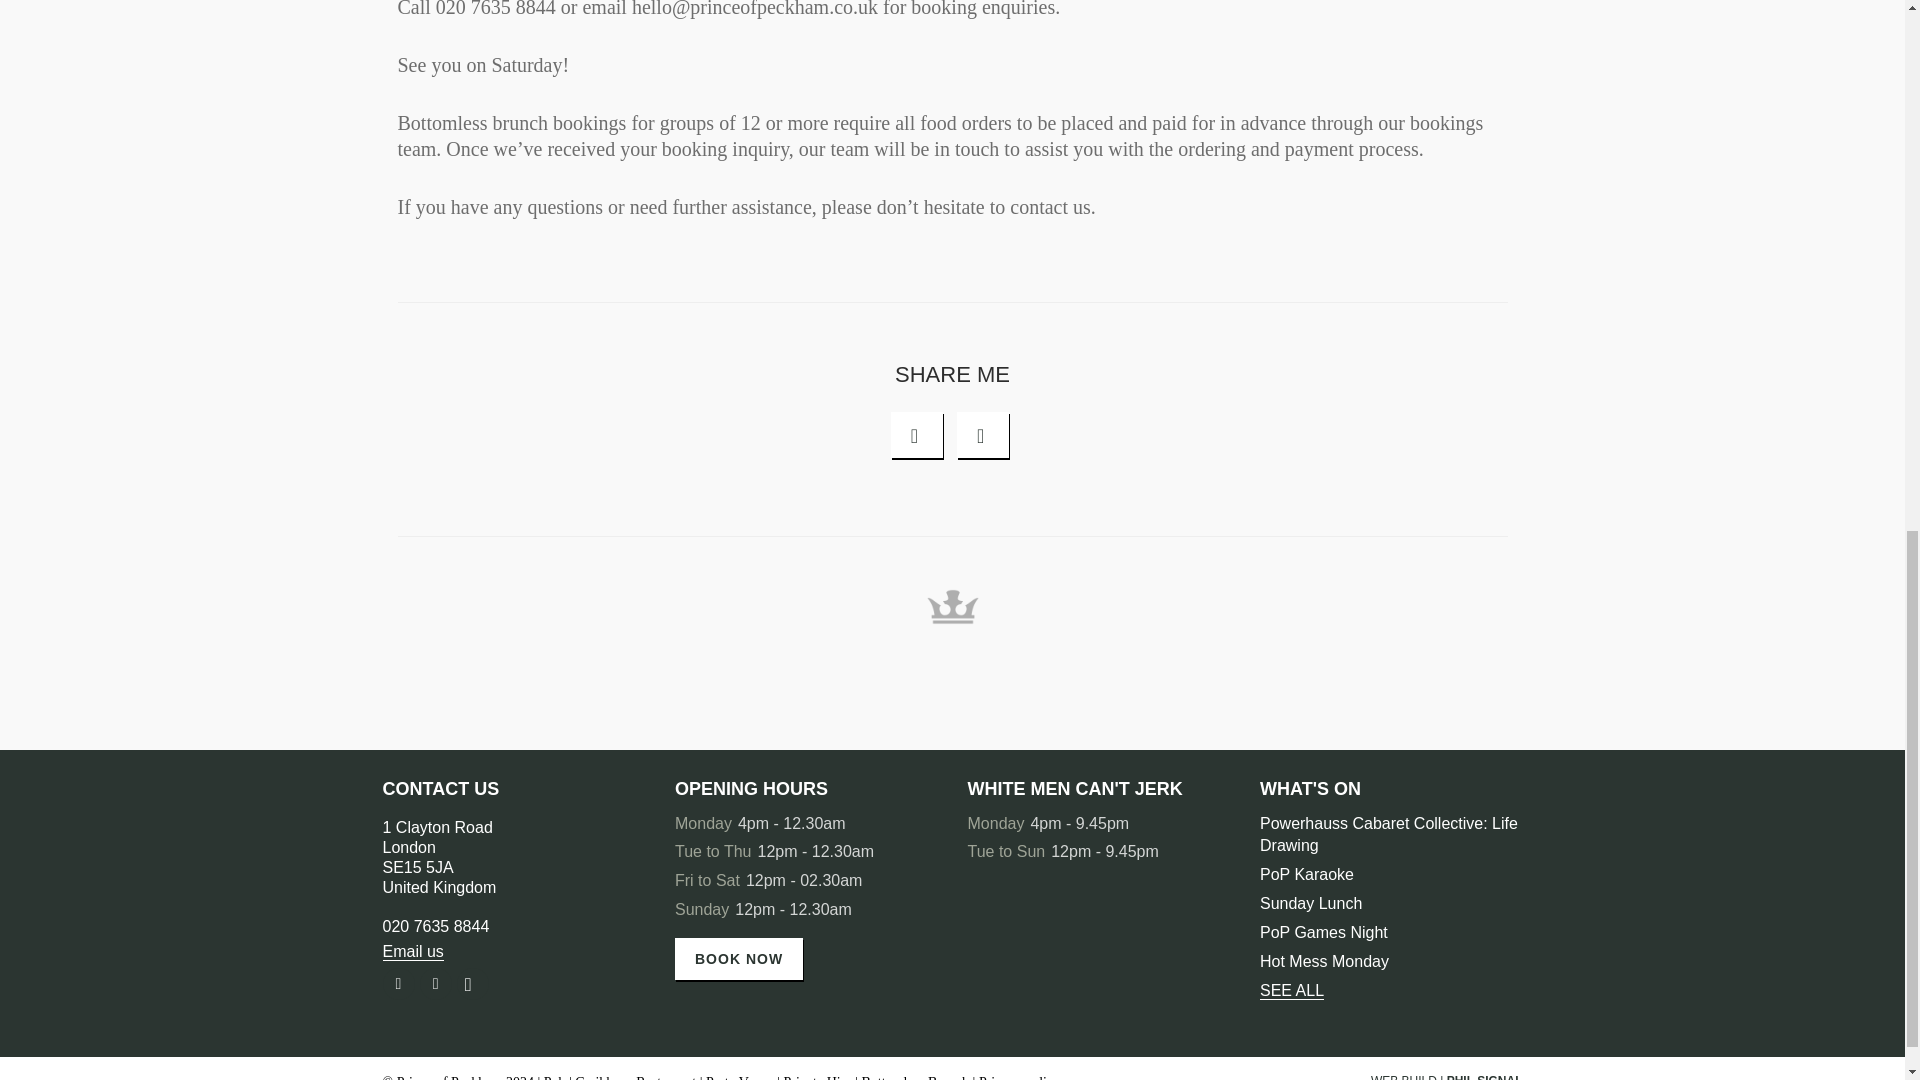 This screenshot has width=1920, height=1080. What do you see at coordinates (438, 857) in the screenshot?
I see `Show on Google Maps` at bounding box center [438, 857].